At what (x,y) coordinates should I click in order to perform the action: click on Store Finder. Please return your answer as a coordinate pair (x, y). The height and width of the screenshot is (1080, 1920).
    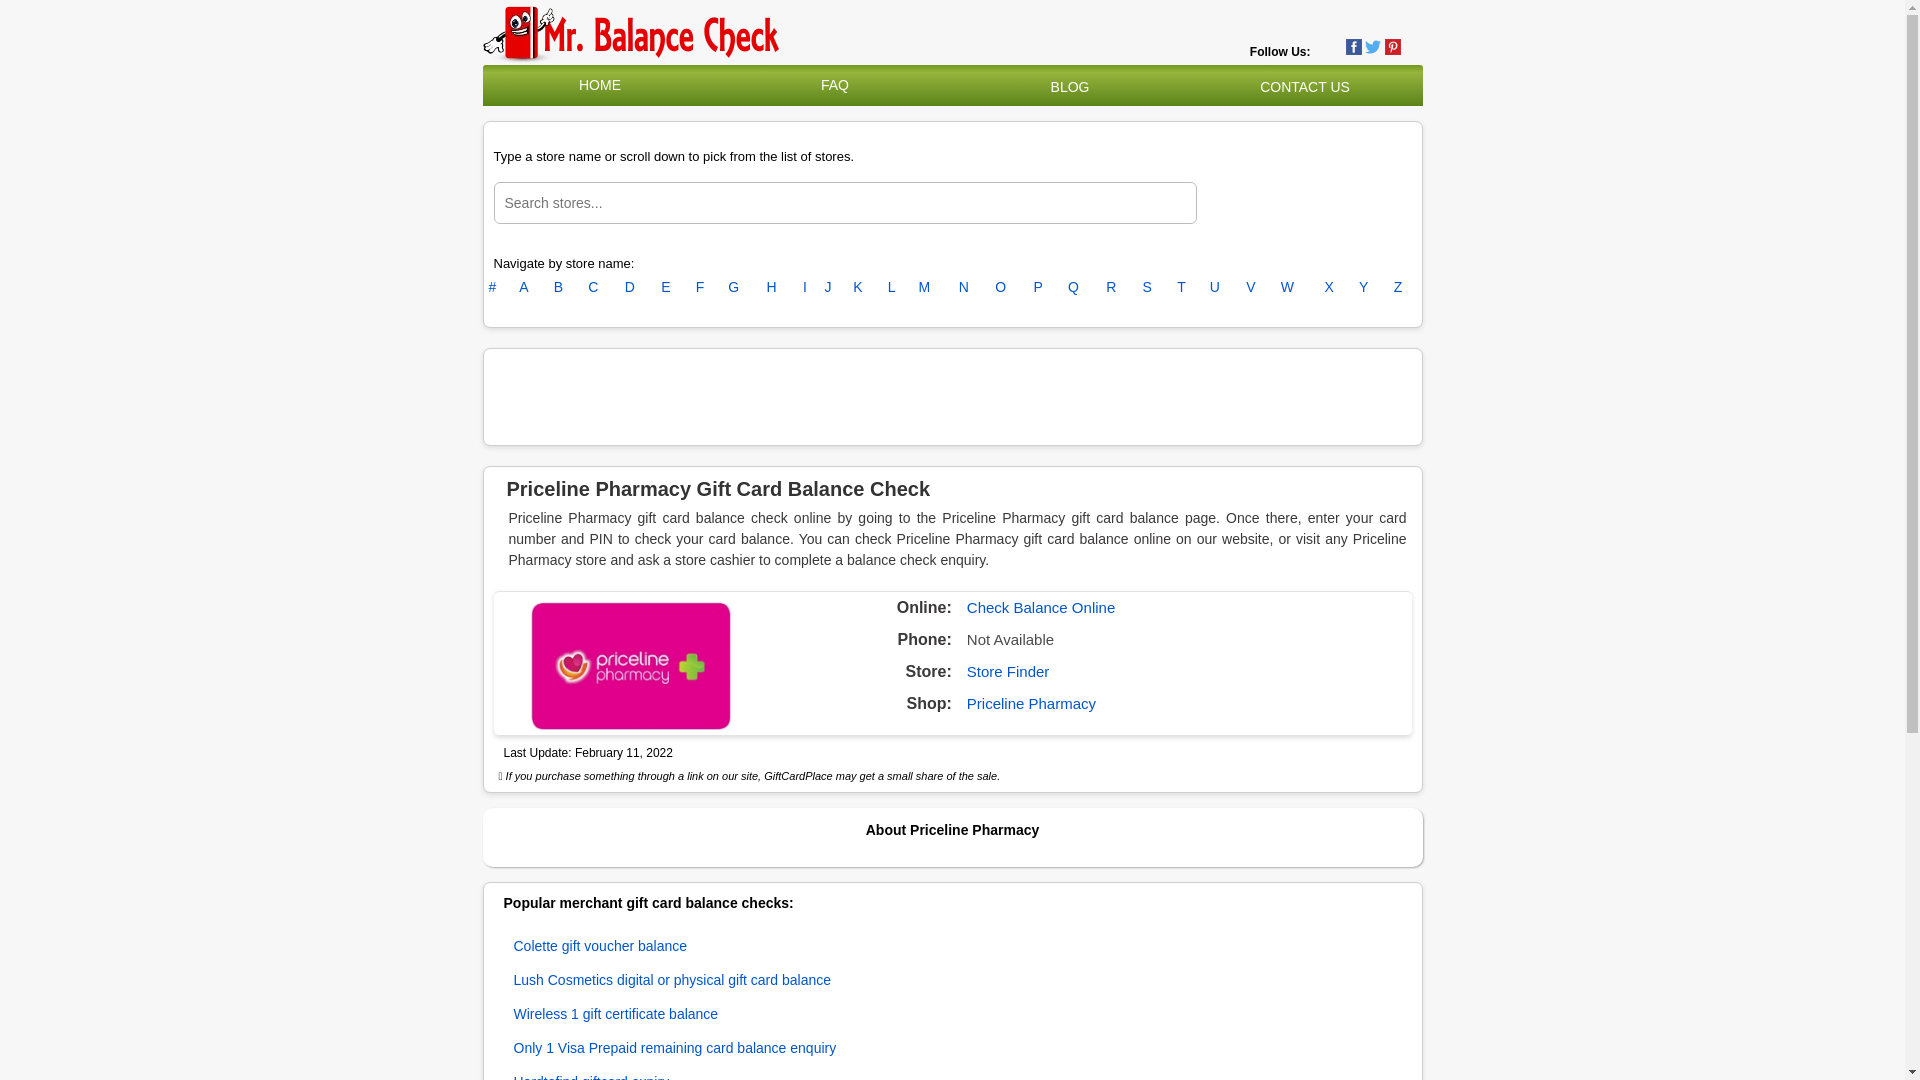
    Looking at the image, I should click on (1008, 672).